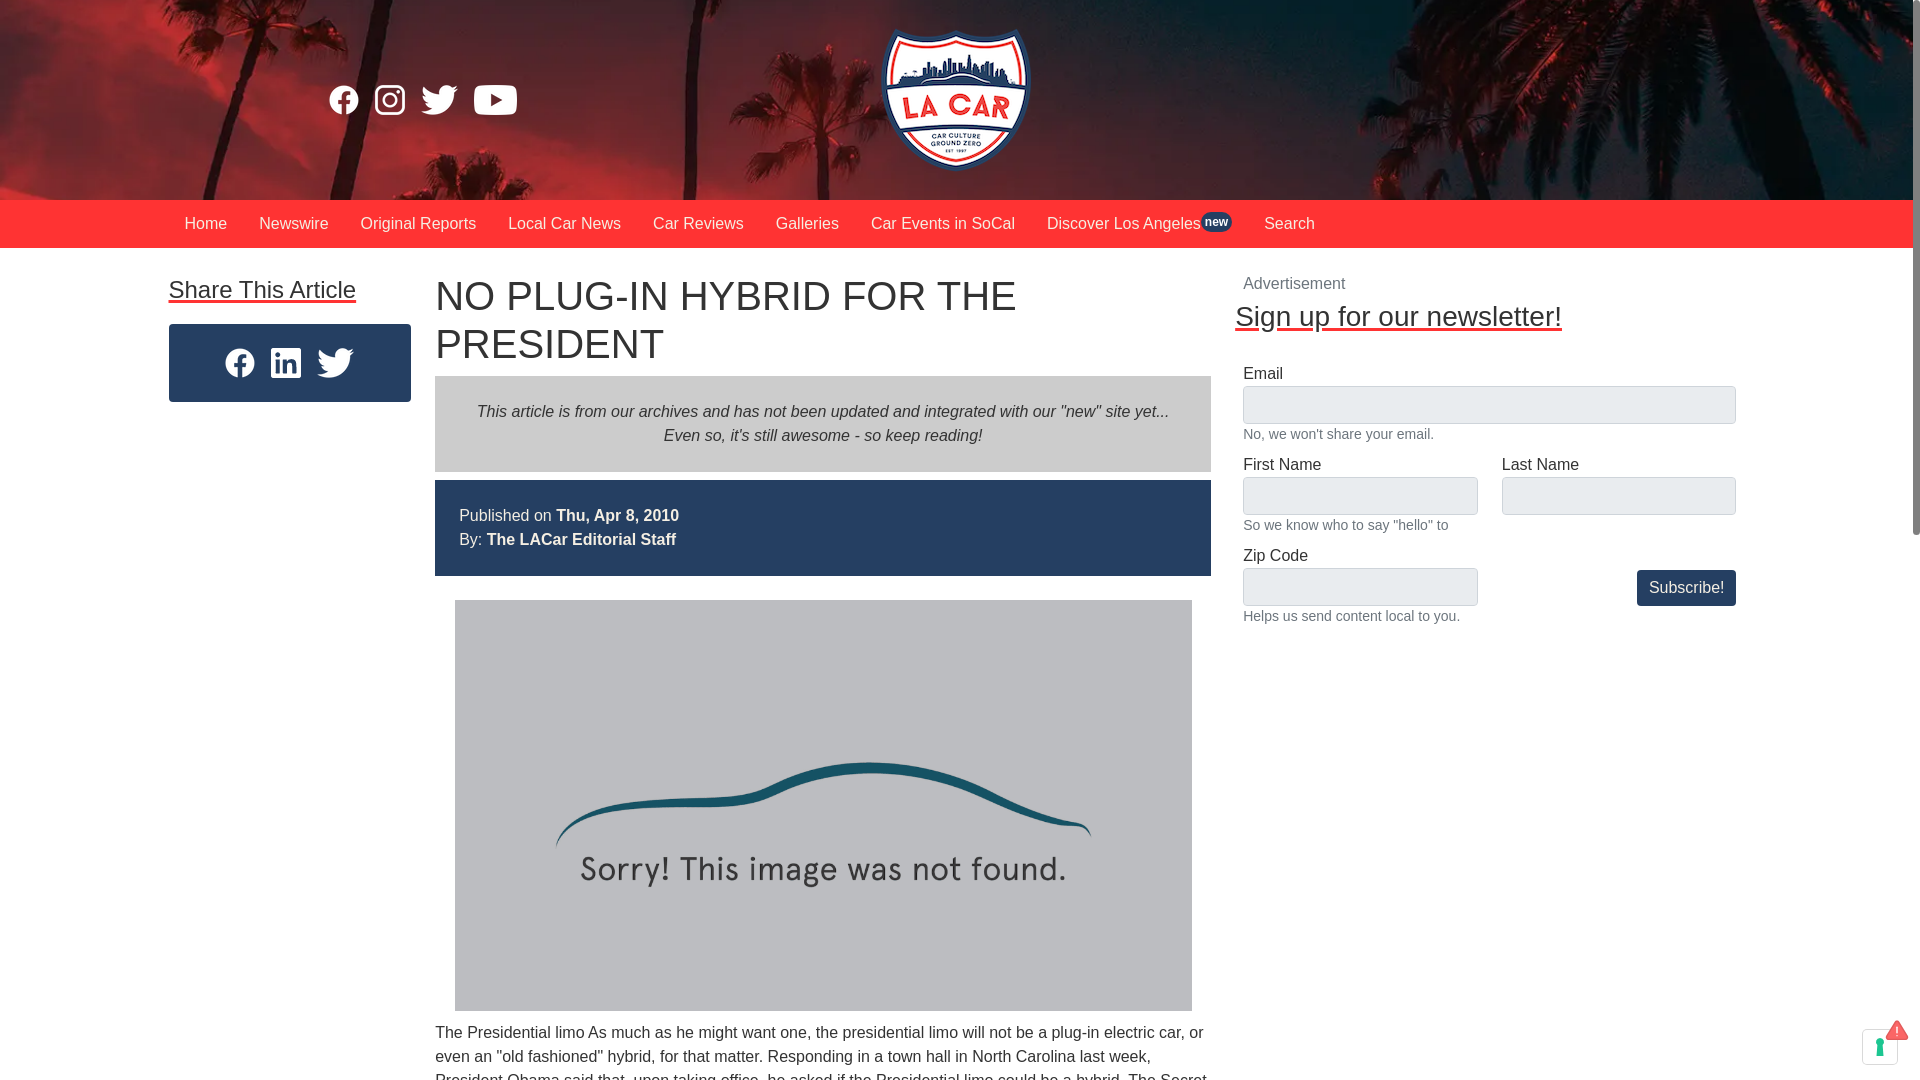  I want to click on Newswire, so click(293, 224).